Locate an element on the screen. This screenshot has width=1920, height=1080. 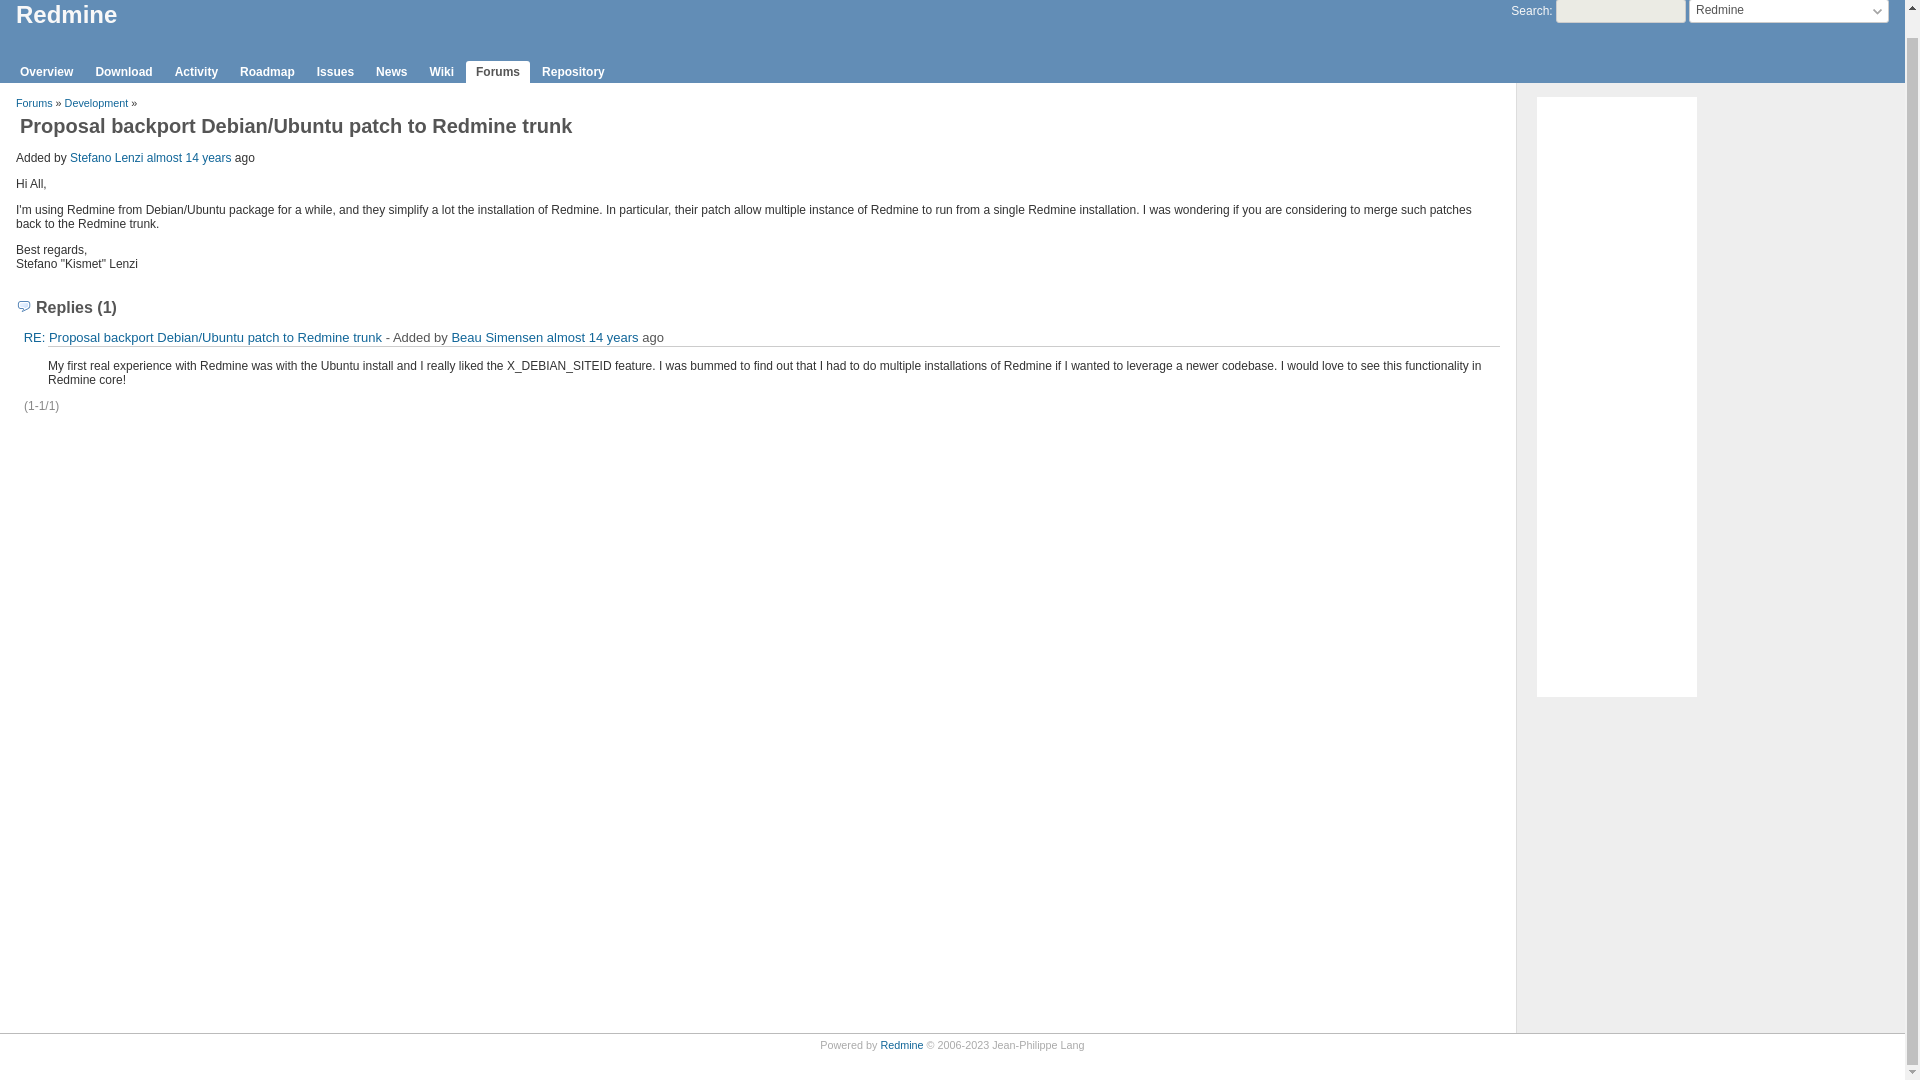
Roadmap is located at coordinates (268, 72).